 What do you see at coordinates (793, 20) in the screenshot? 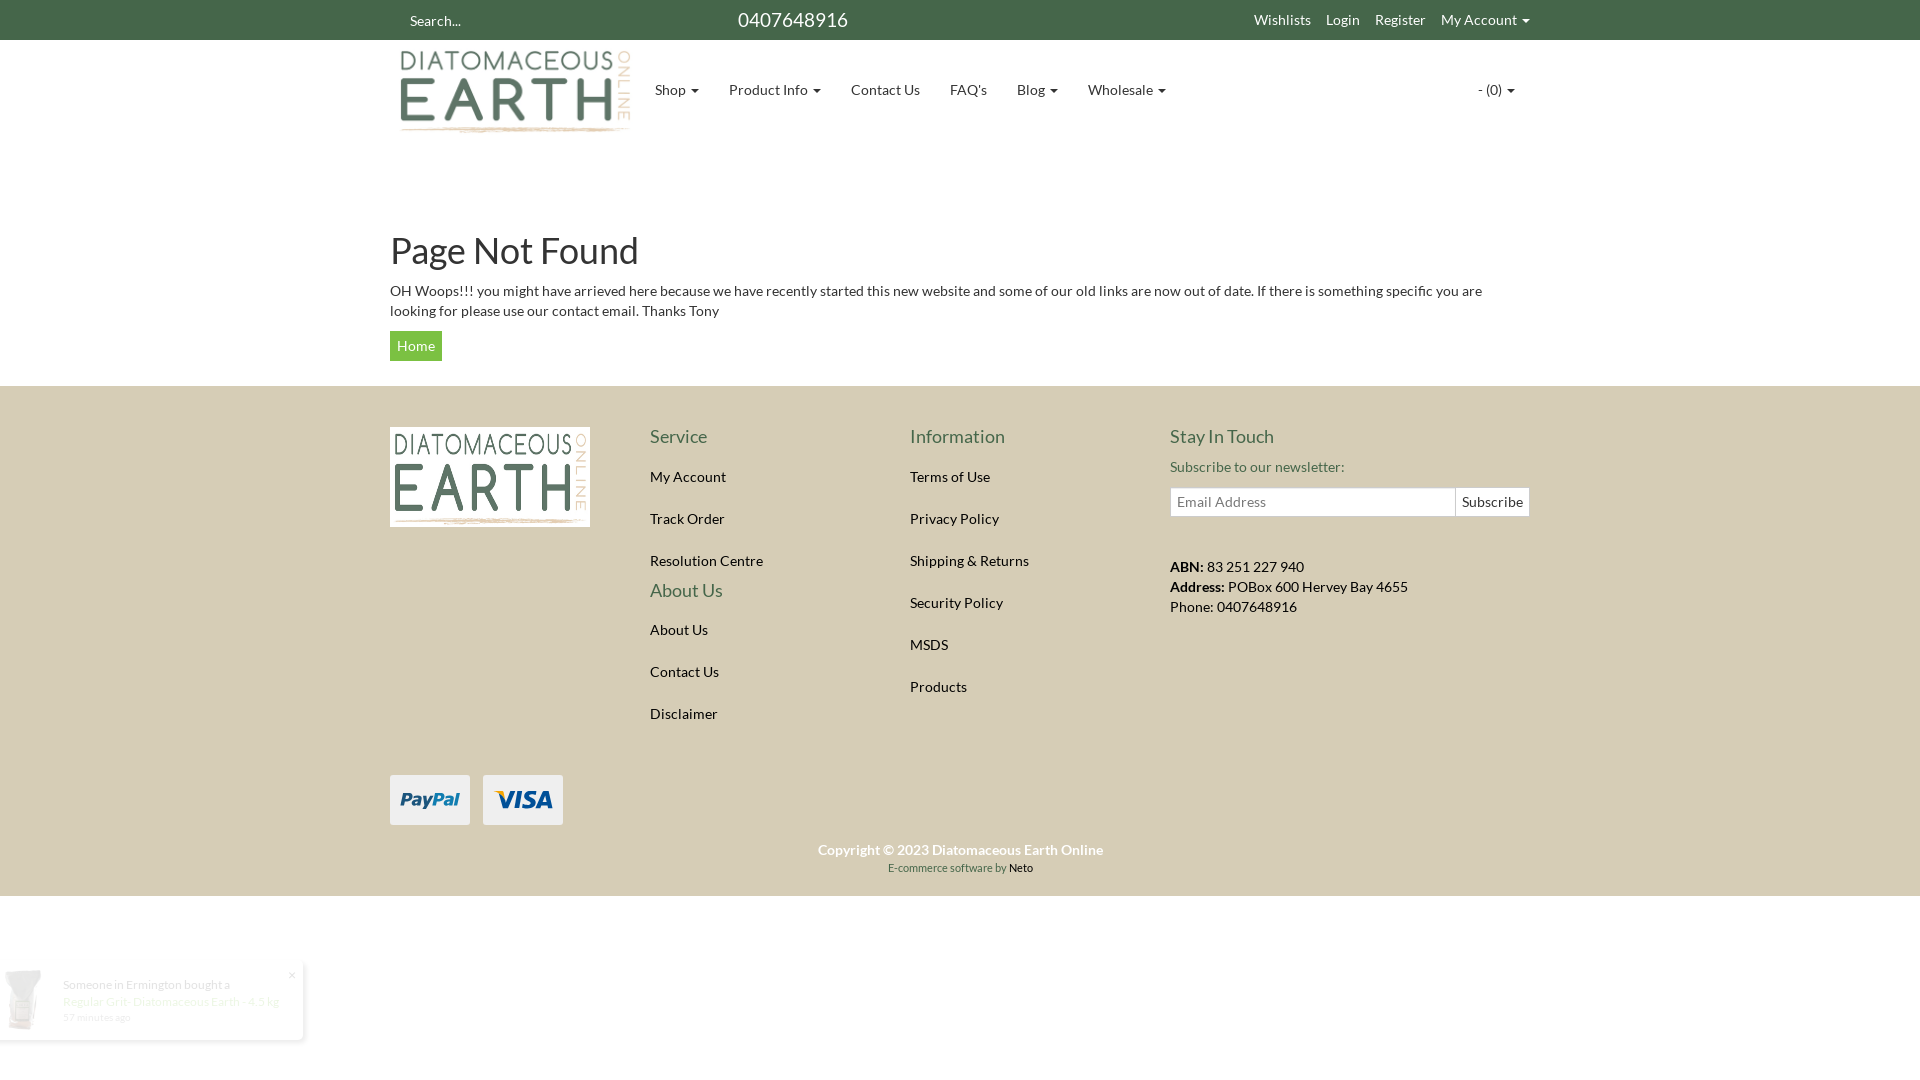
I see `0407648916` at bounding box center [793, 20].